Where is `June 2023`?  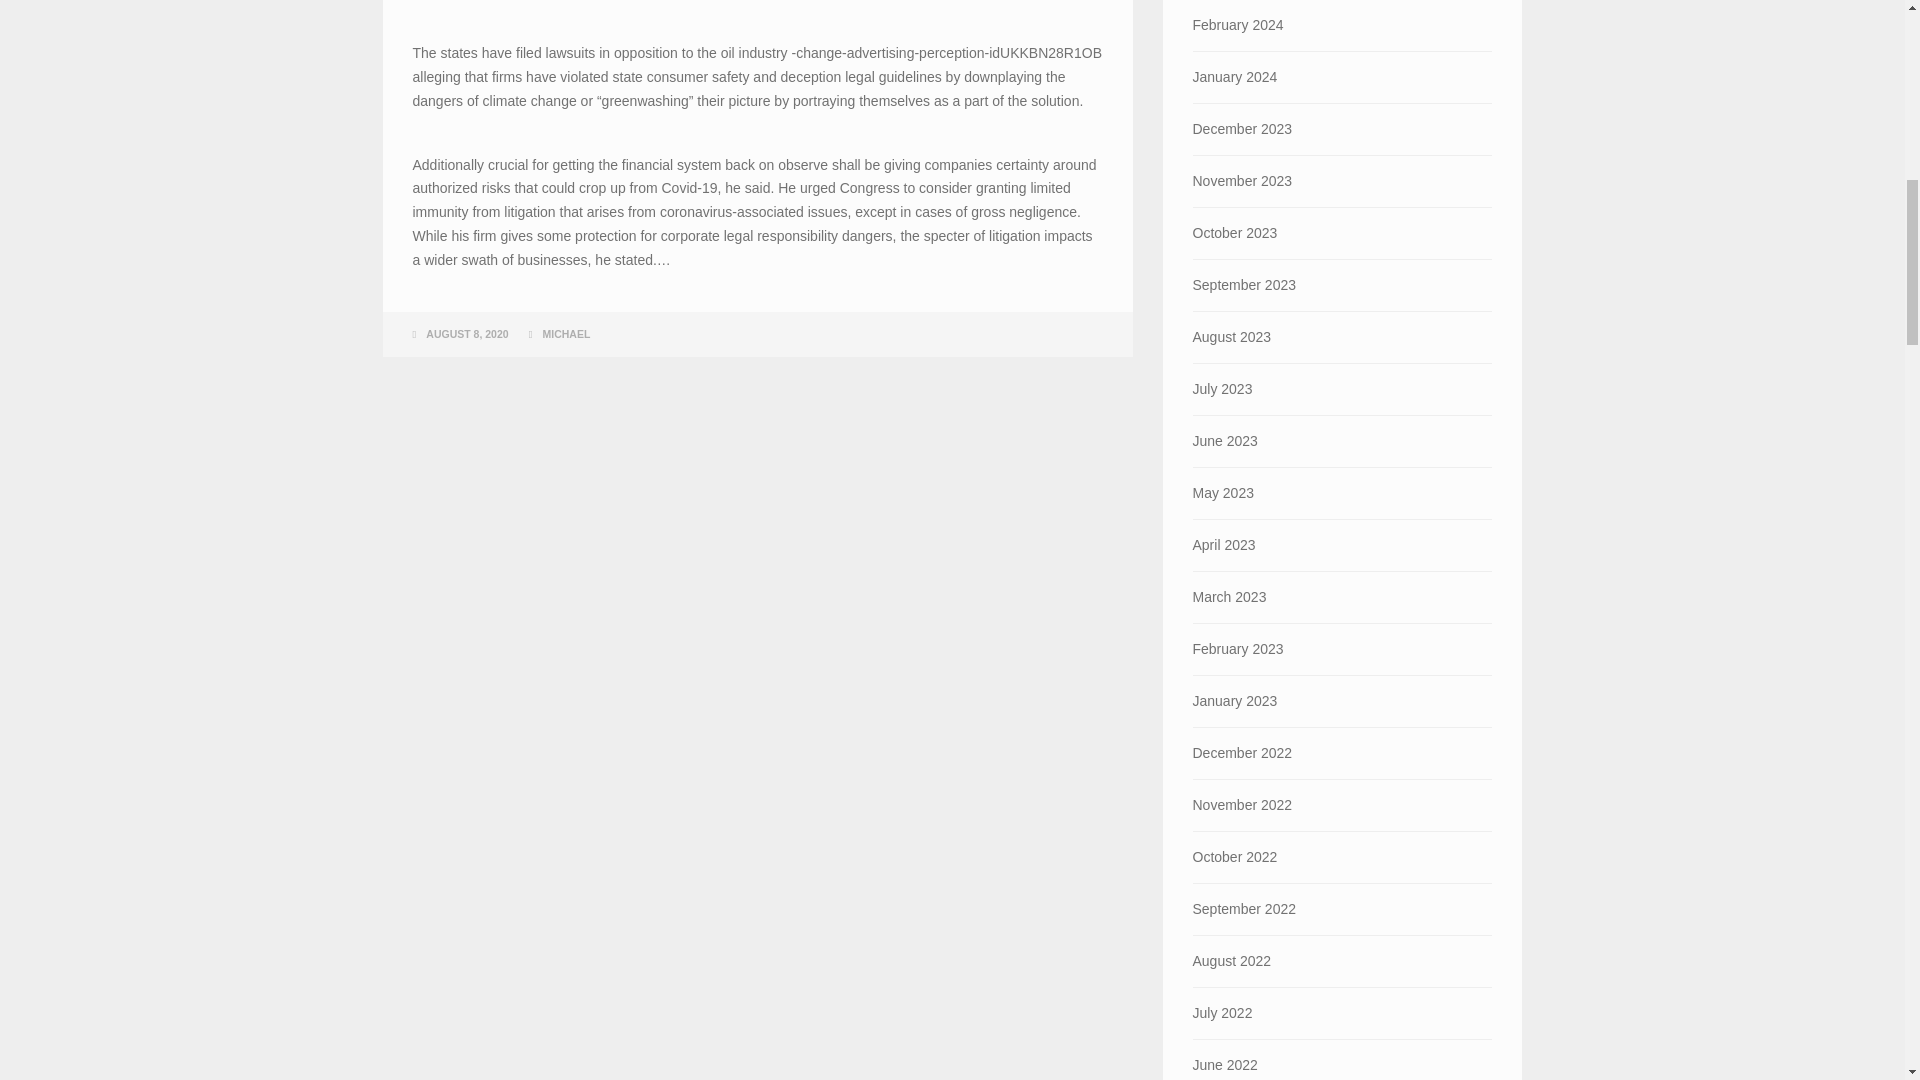
June 2023 is located at coordinates (1342, 440).